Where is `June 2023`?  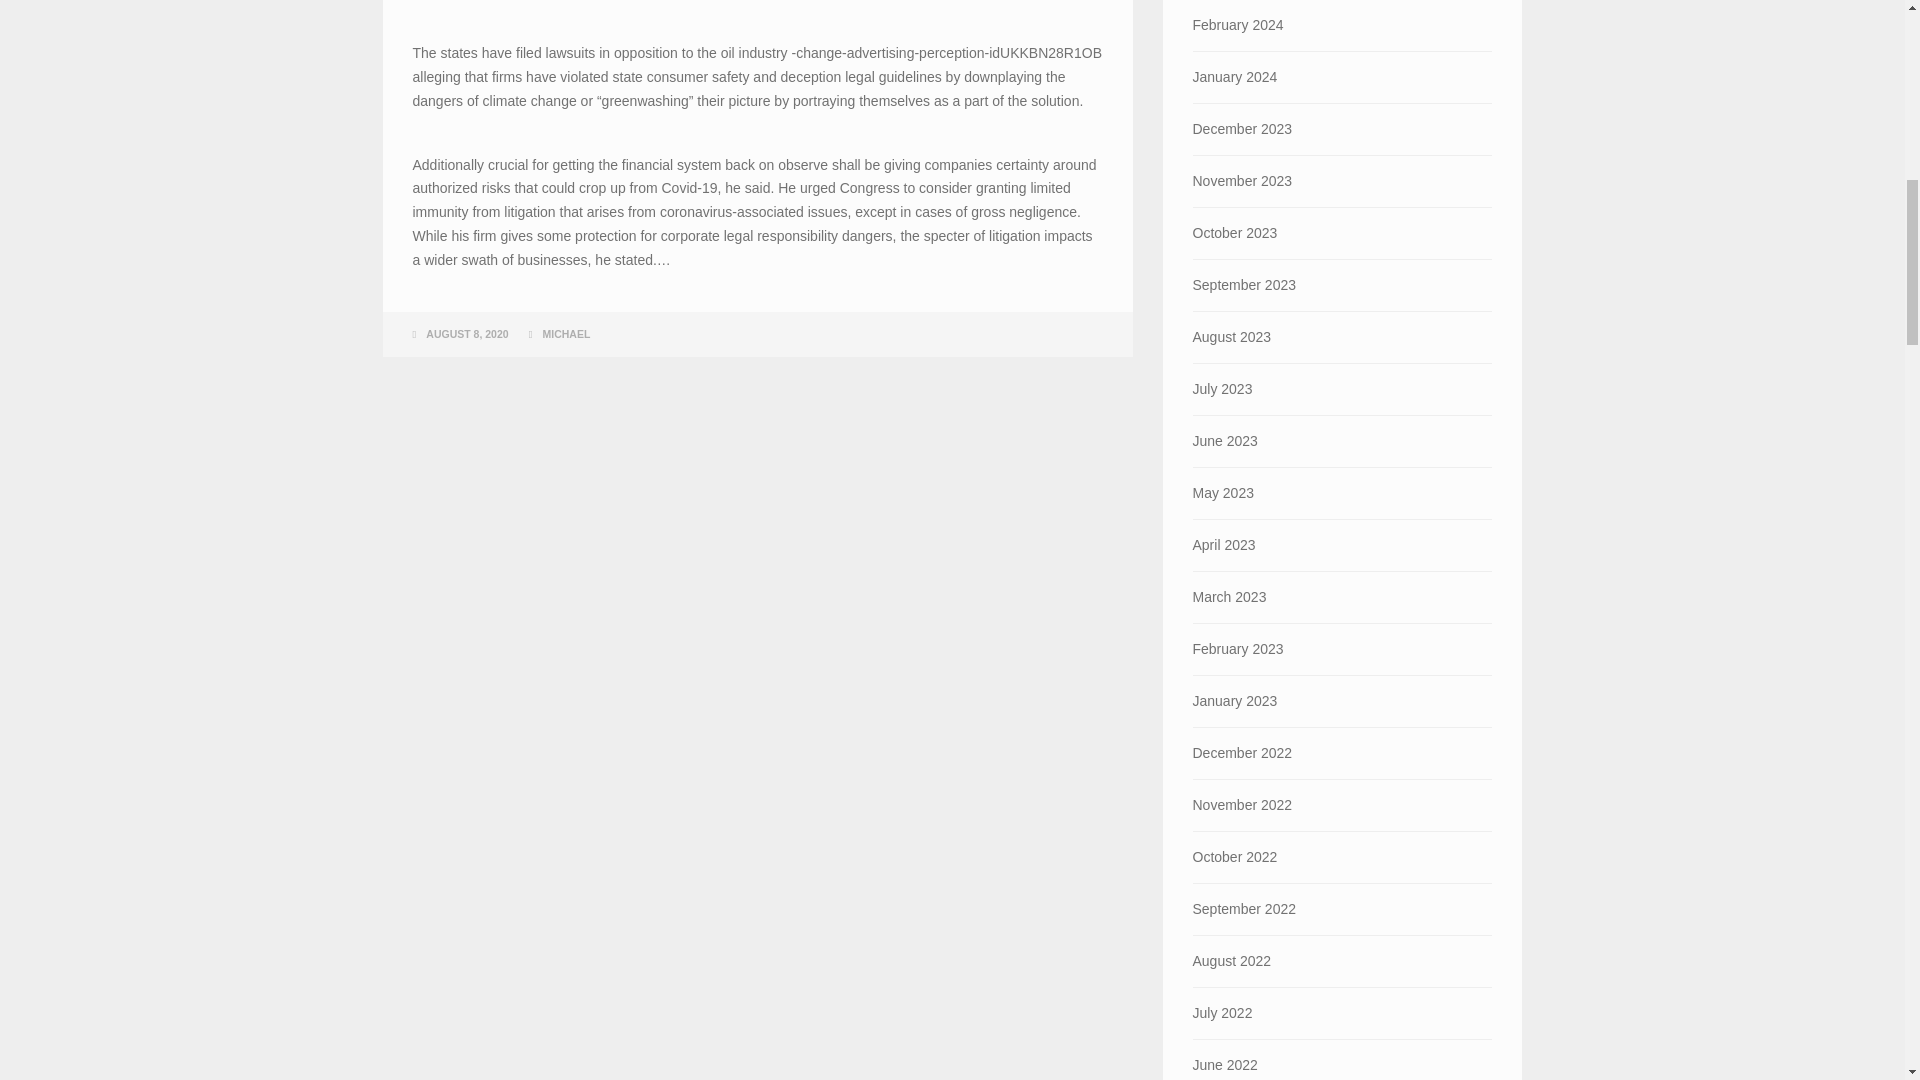
June 2023 is located at coordinates (1342, 440).